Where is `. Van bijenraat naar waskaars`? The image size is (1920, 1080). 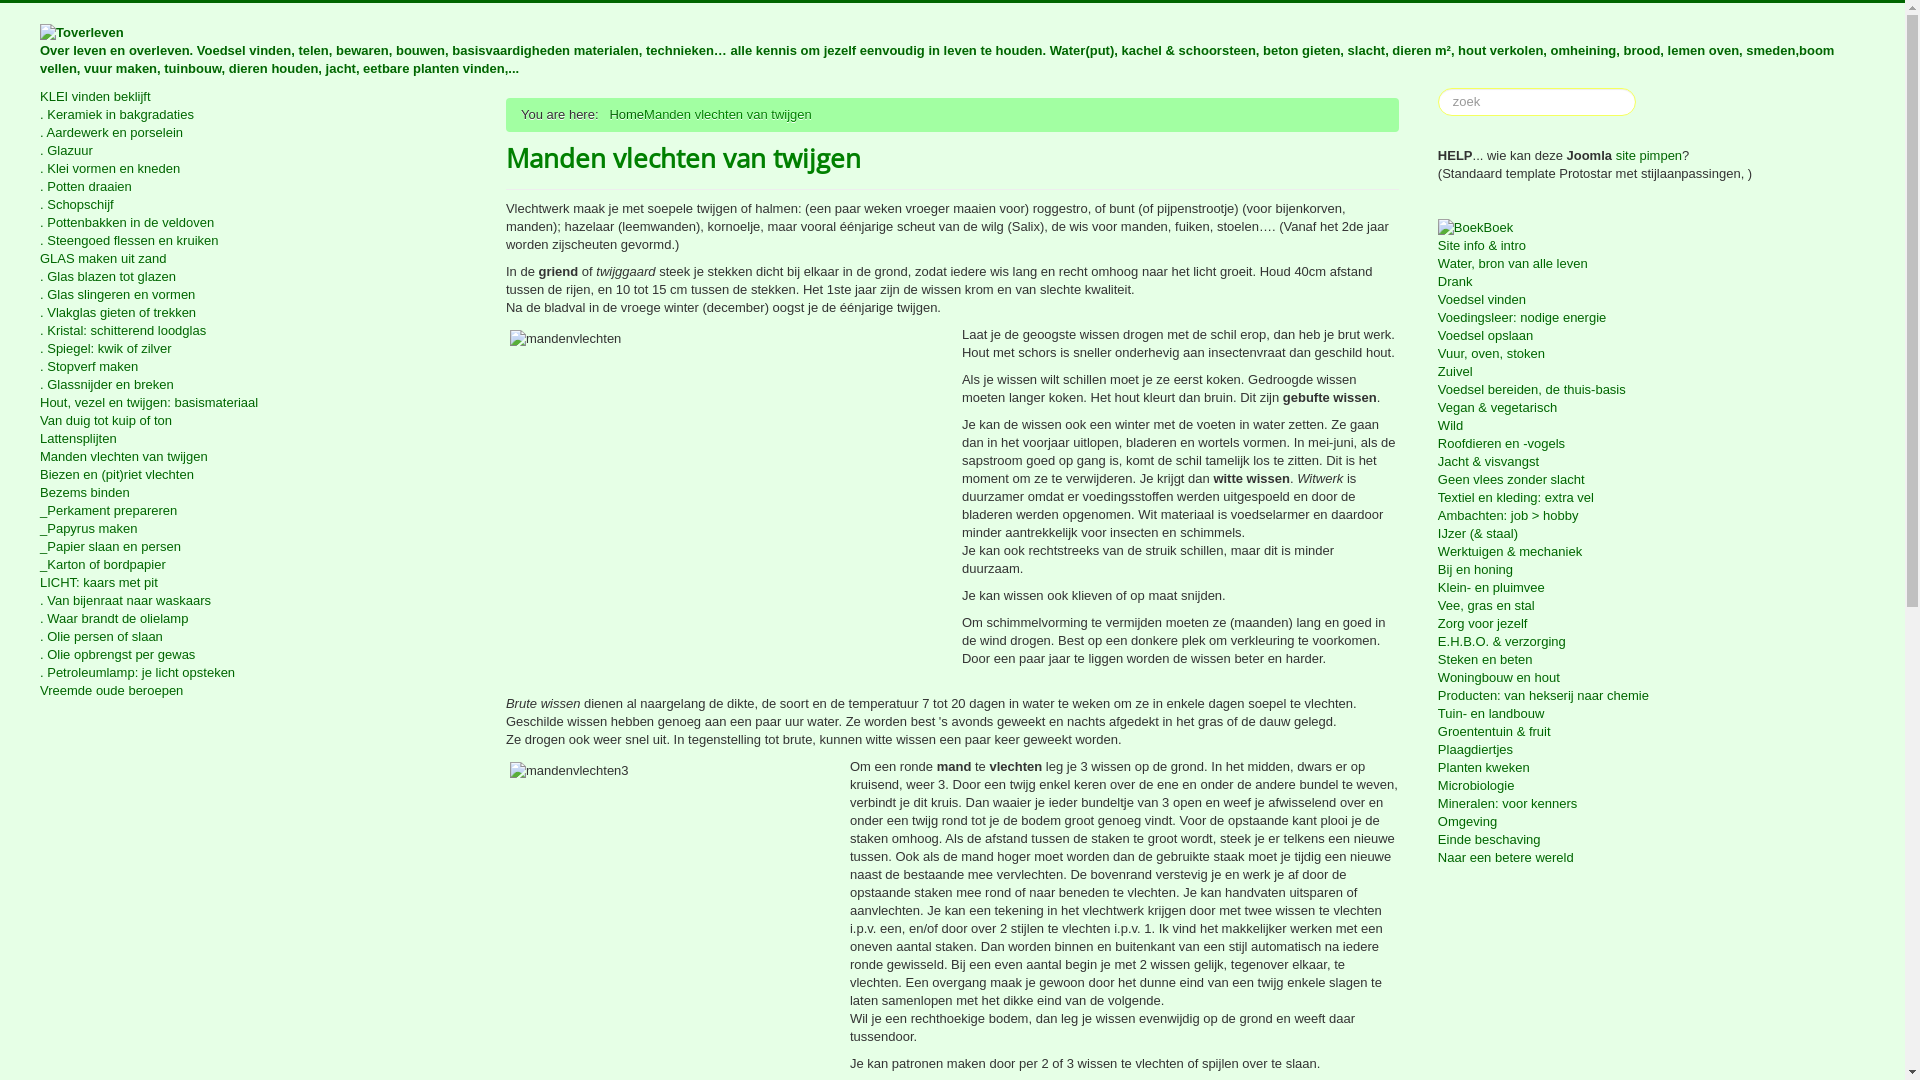
. Van bijenraat naar waskaars is located at coordinates (254, 601).